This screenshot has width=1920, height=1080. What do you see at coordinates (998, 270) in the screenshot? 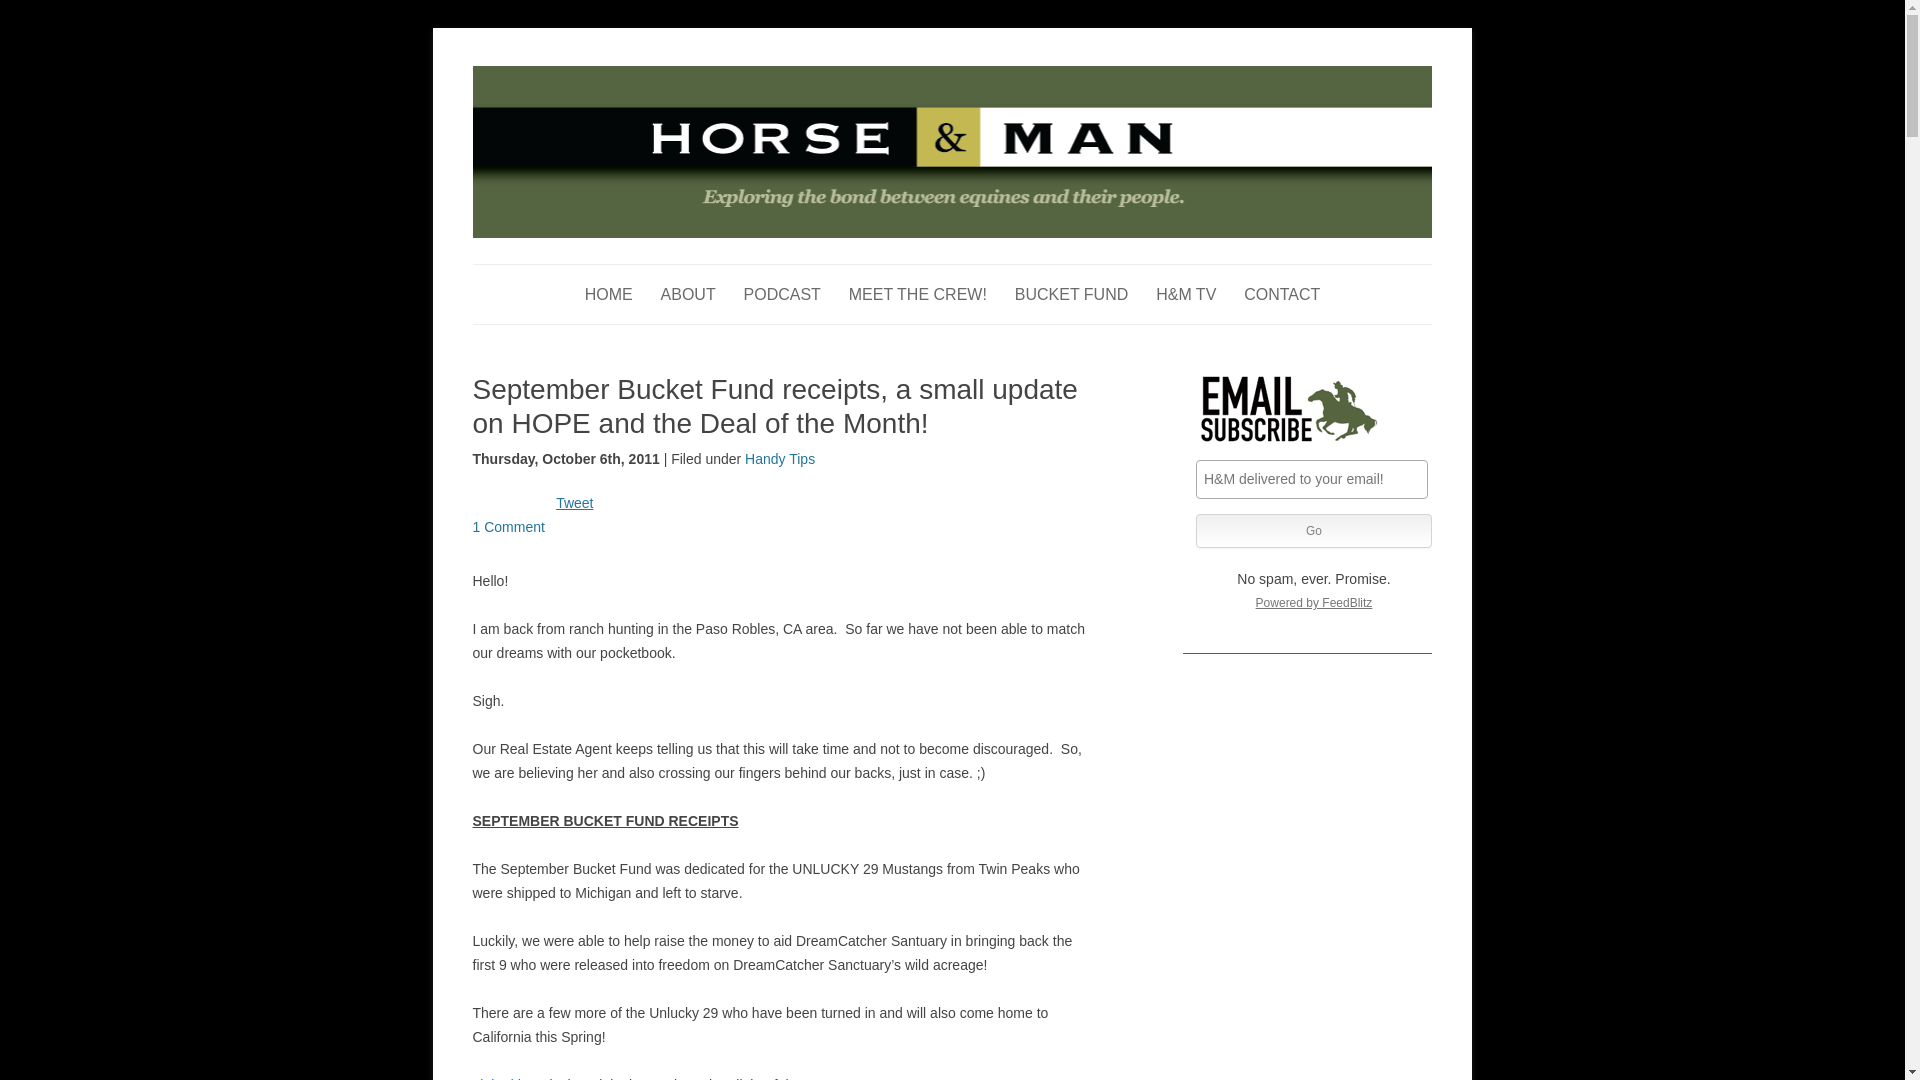
I see `Skip to content` at bounding box center [998, 270].